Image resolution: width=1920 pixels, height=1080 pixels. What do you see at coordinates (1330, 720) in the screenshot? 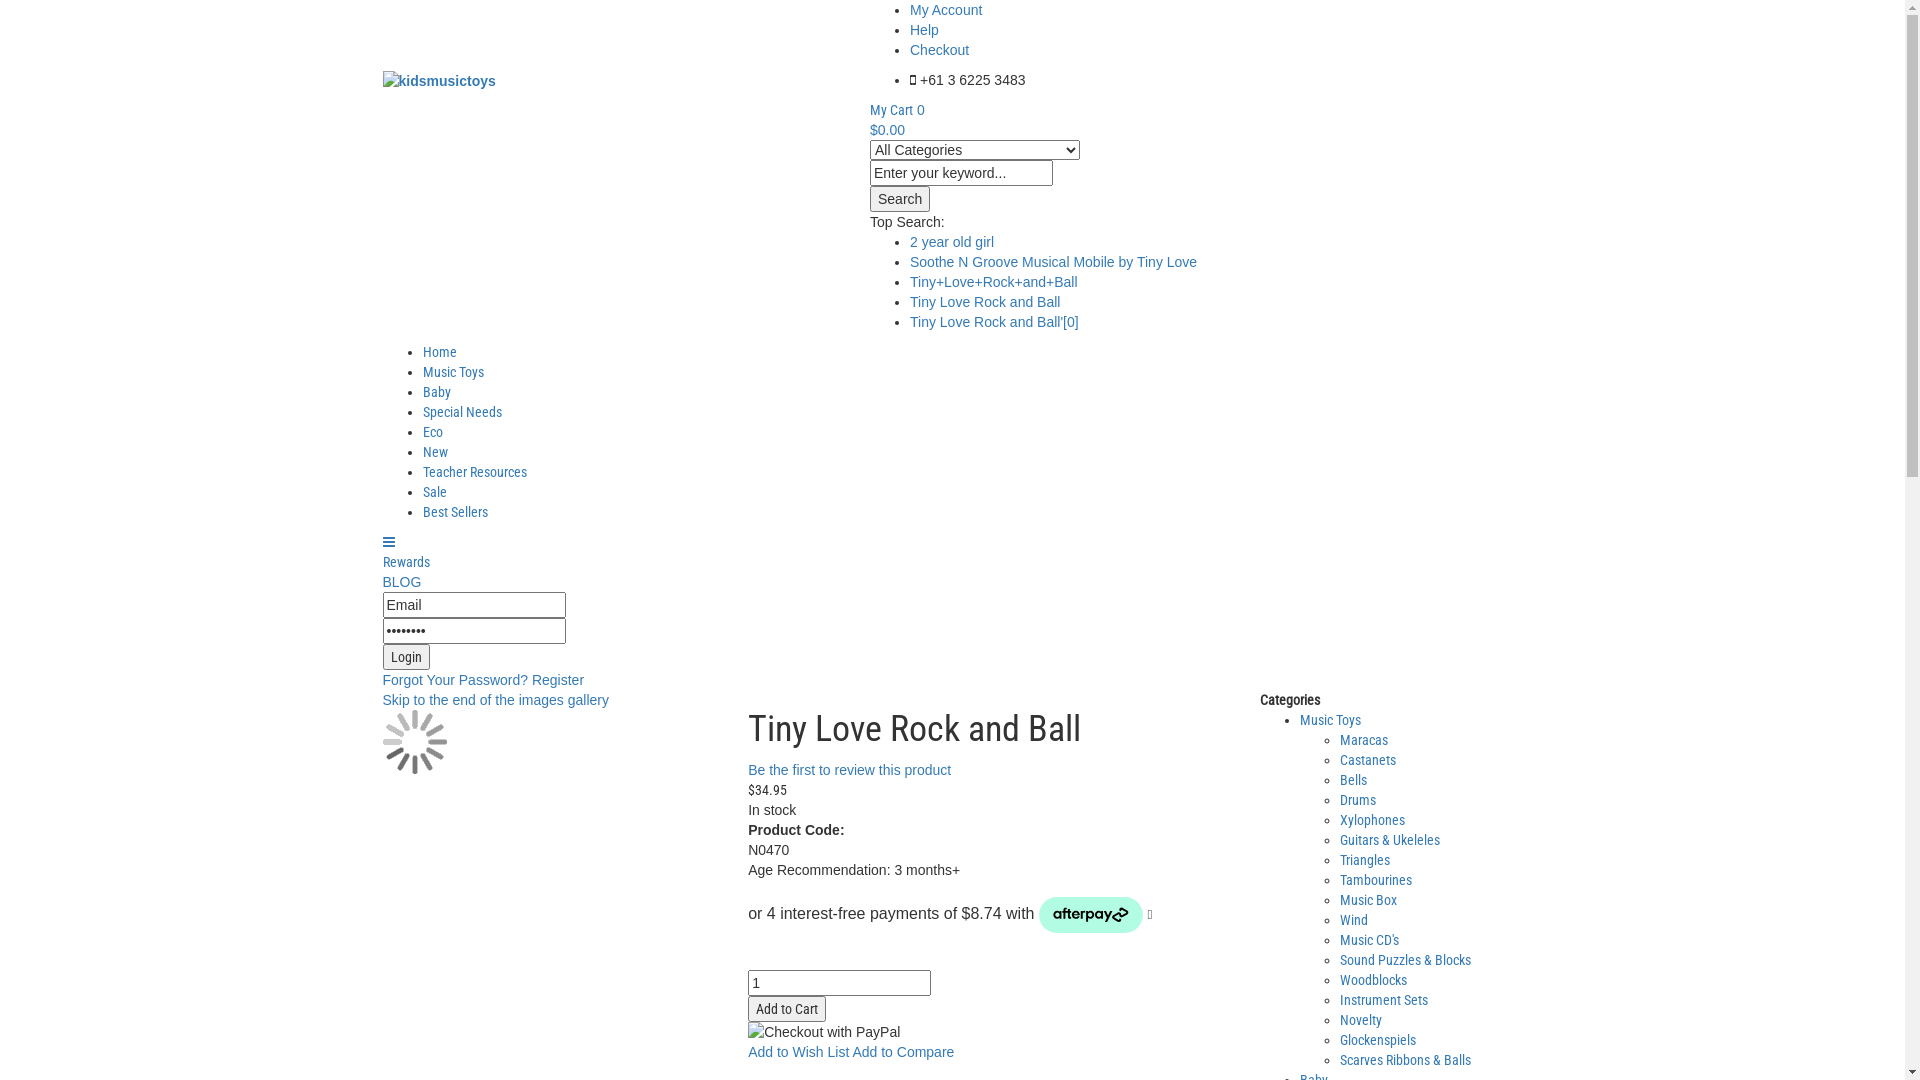
I see `Music Toys` at bounding box center [1330, 720].